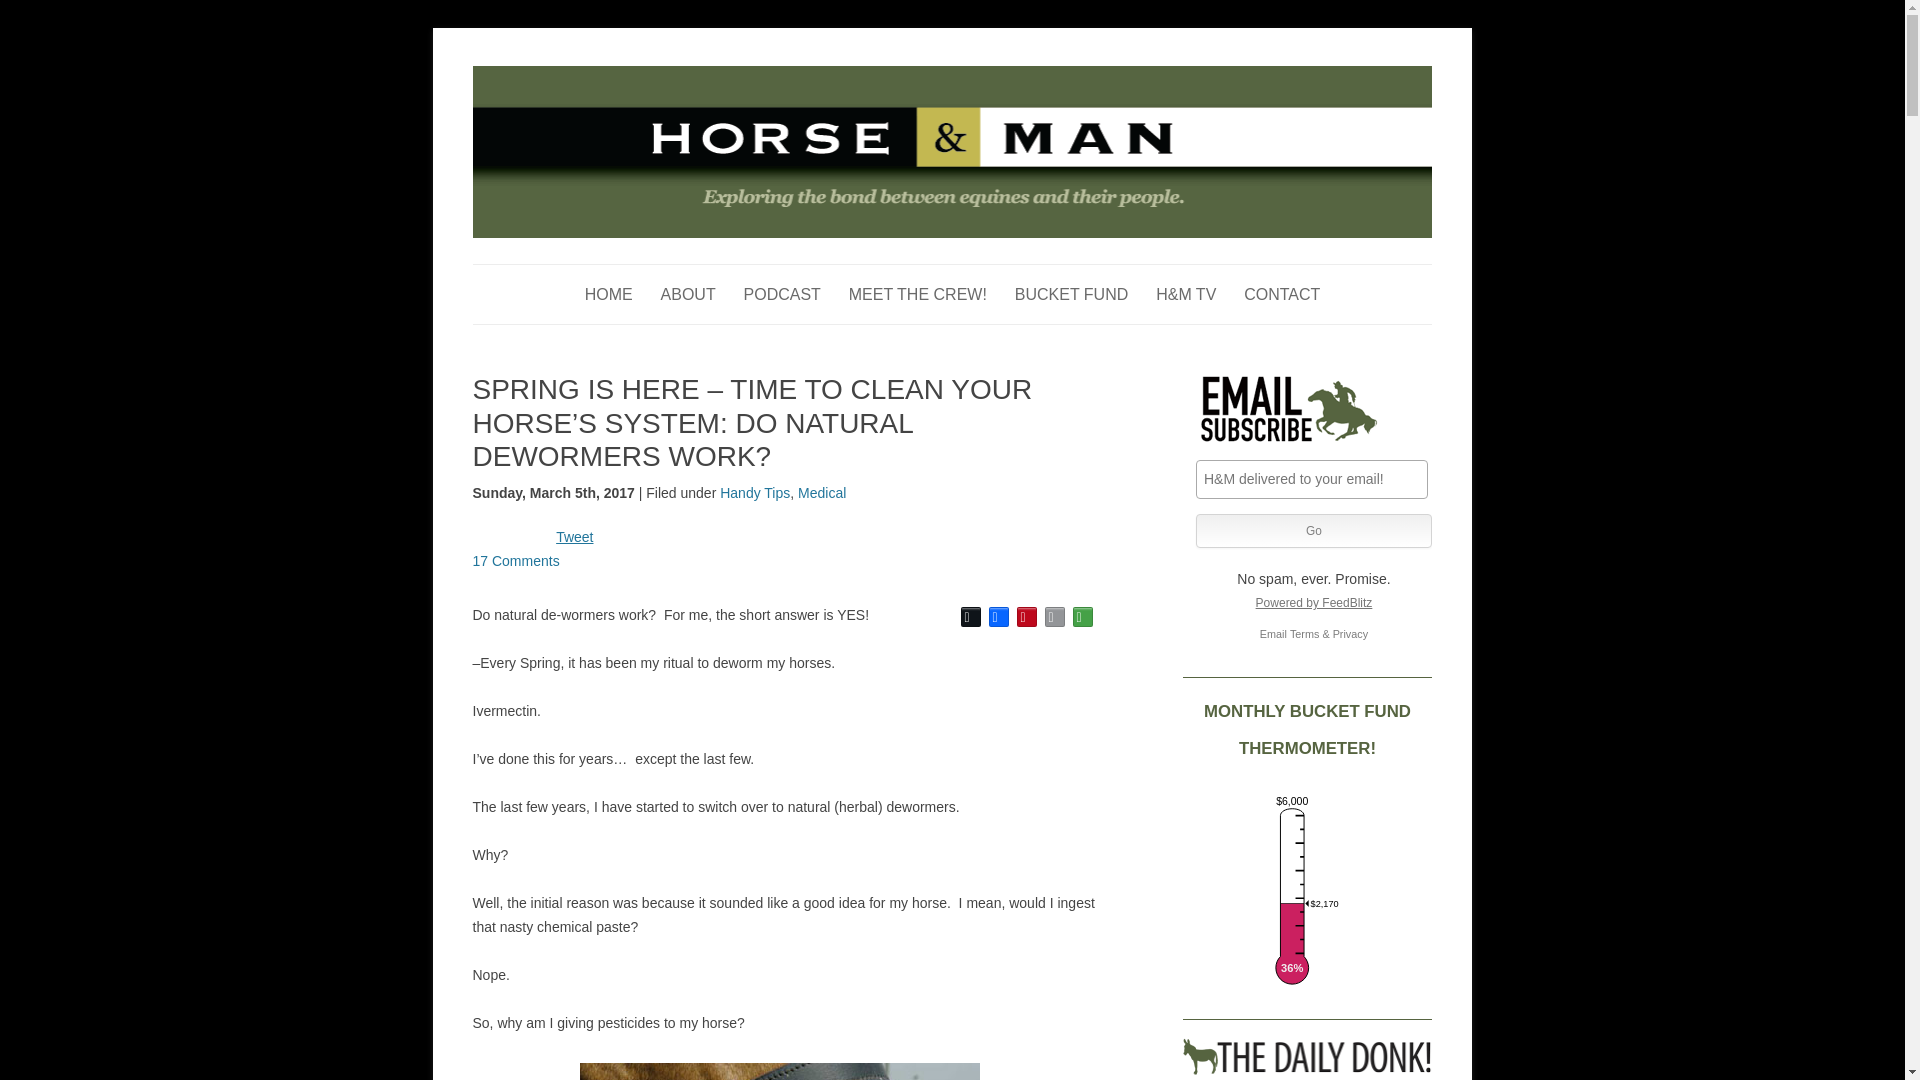  Describe the element at coordinates (688, 294) in the screenshot. I see `About Horse and Man` at that location.